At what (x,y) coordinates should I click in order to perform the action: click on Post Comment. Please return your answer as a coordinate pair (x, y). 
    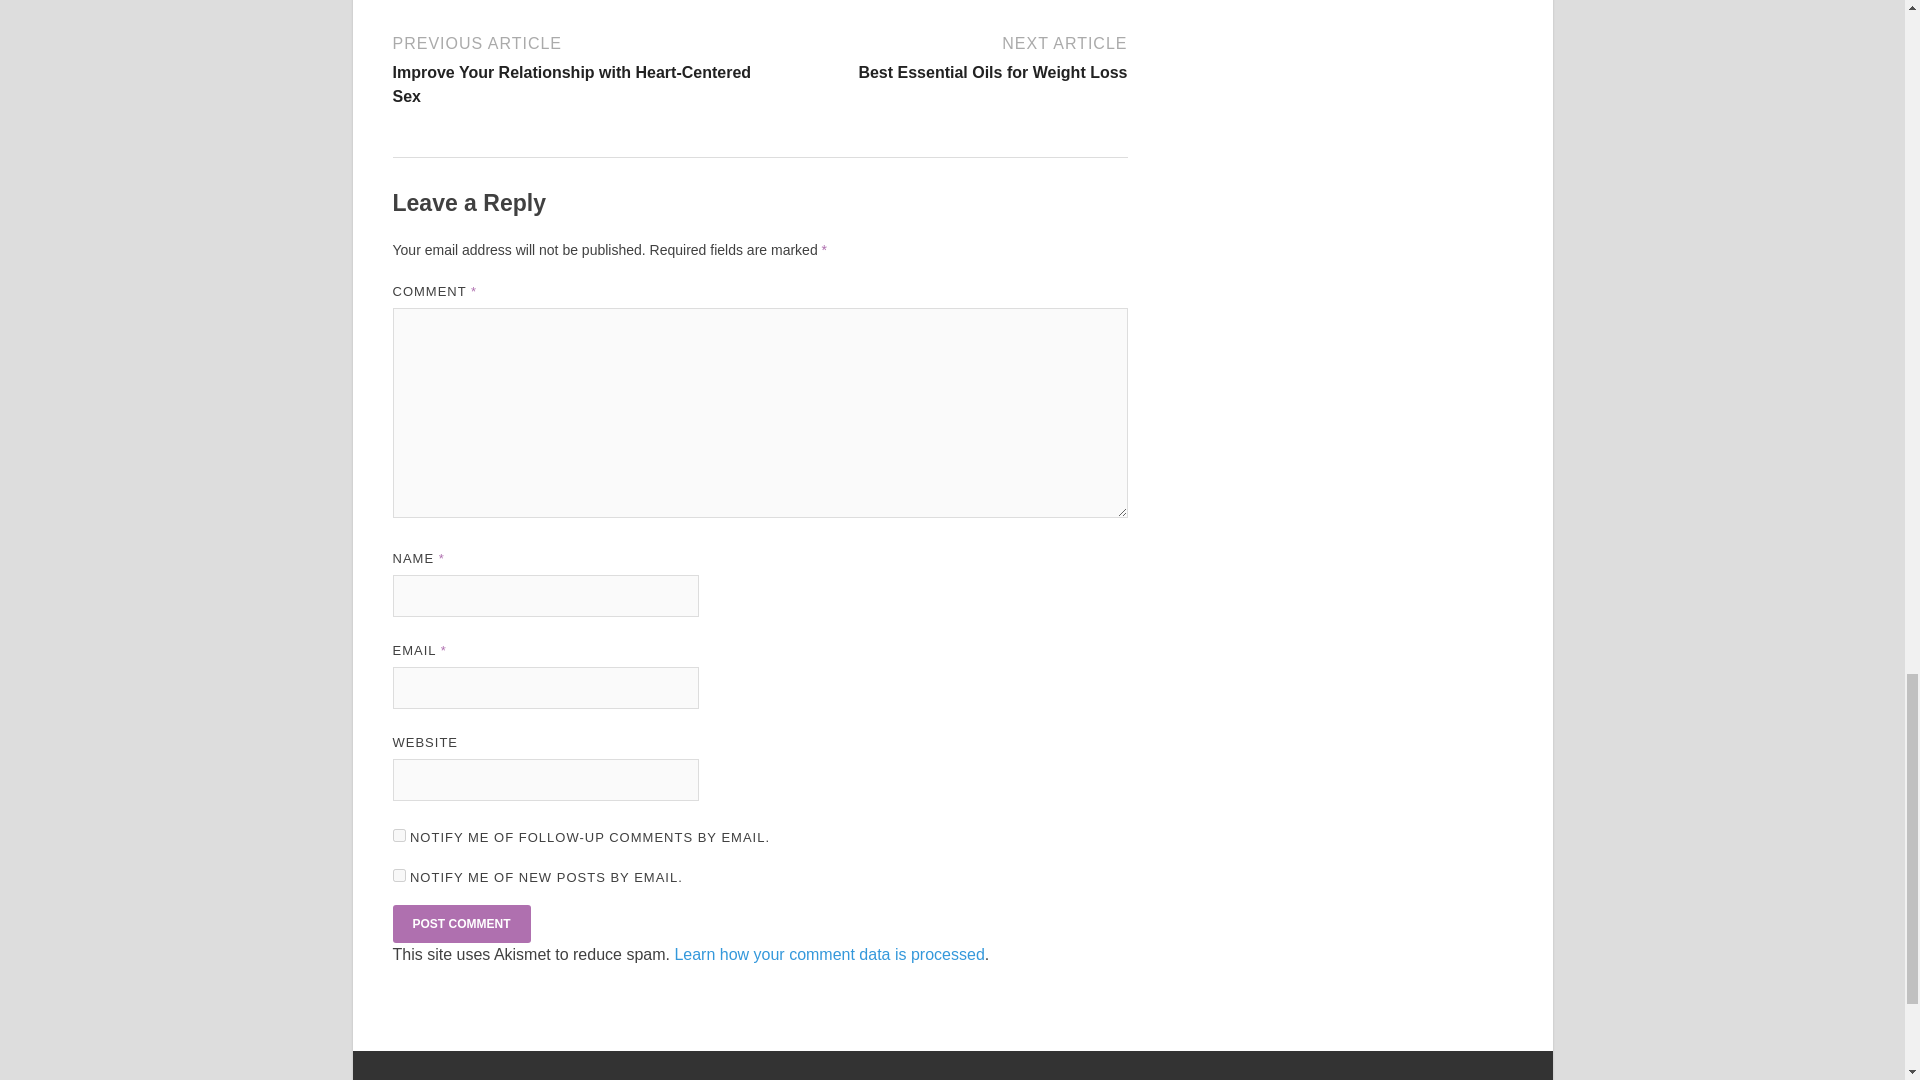
    Looking at the image, I should click on (460, 924).